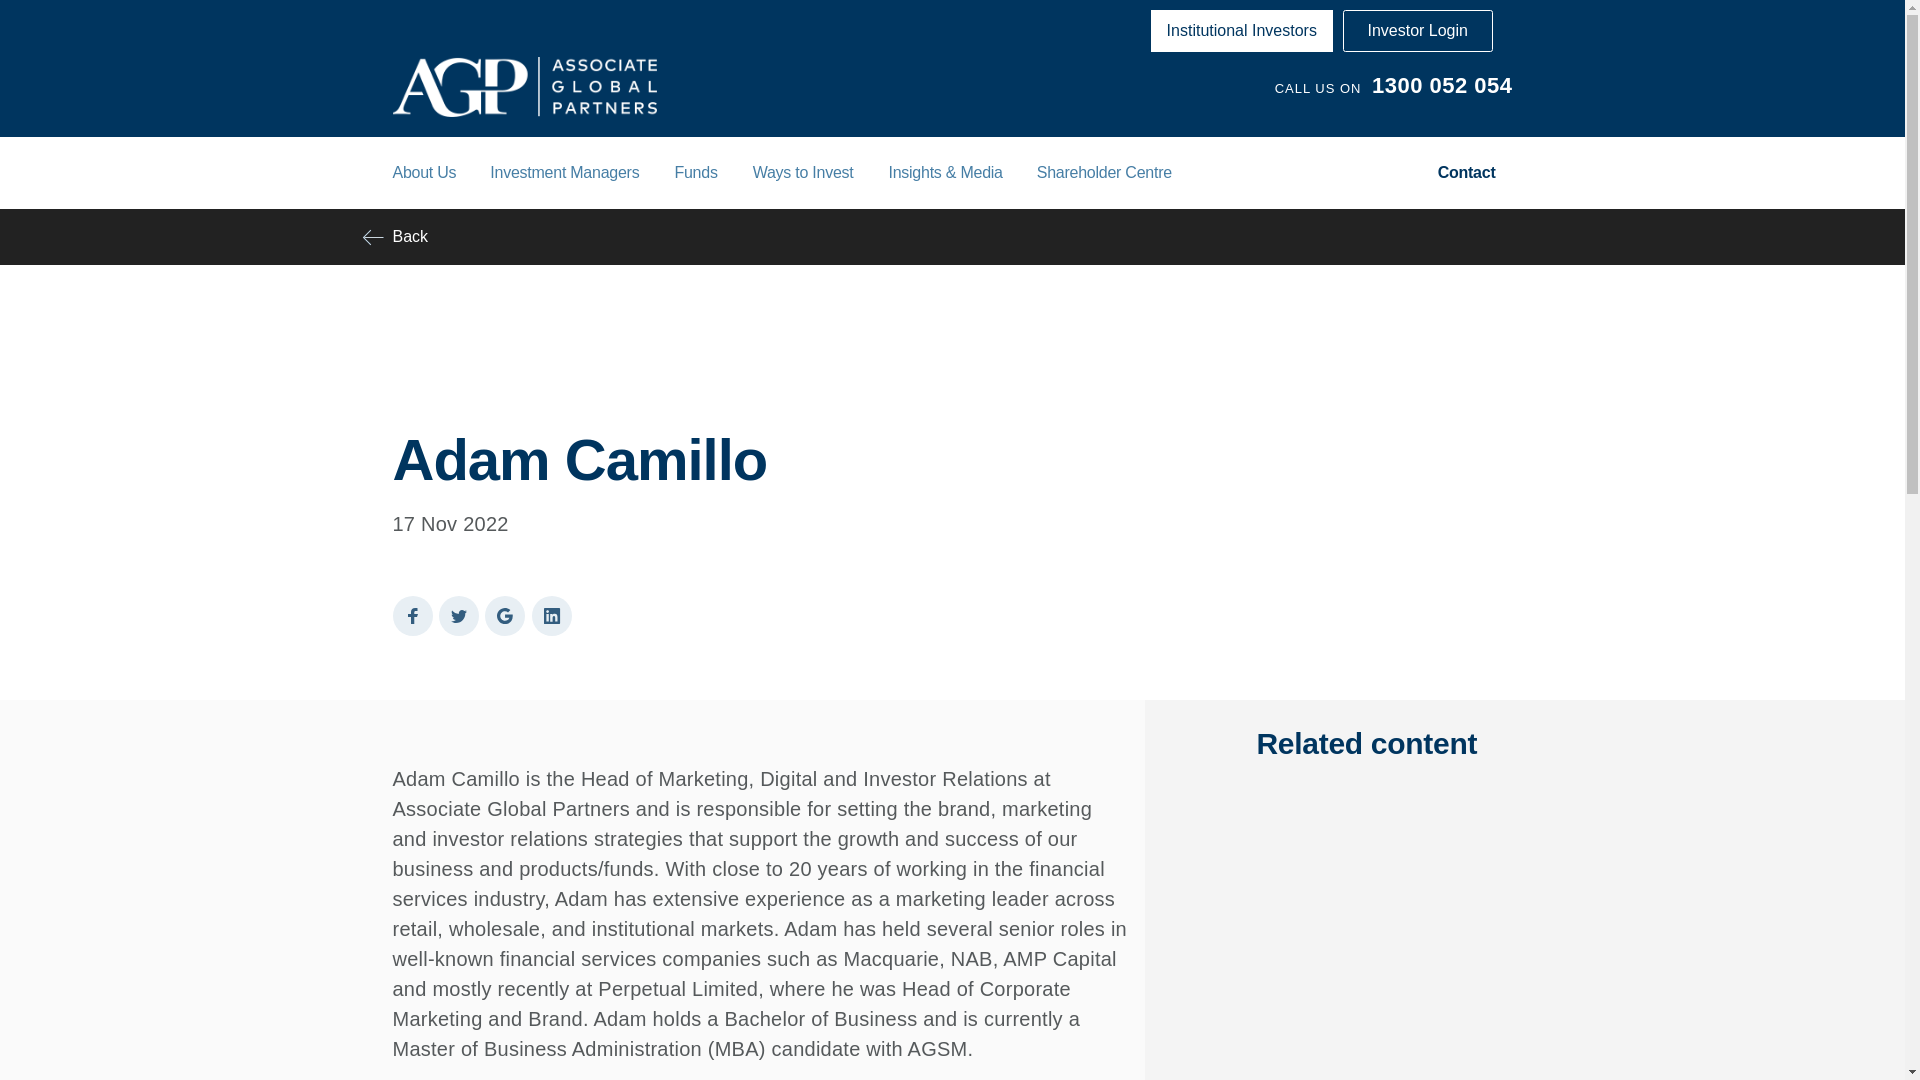 This screenshot has height=1080, width=1920. I want to click on Shareholder Centre, so click(1104, 172).